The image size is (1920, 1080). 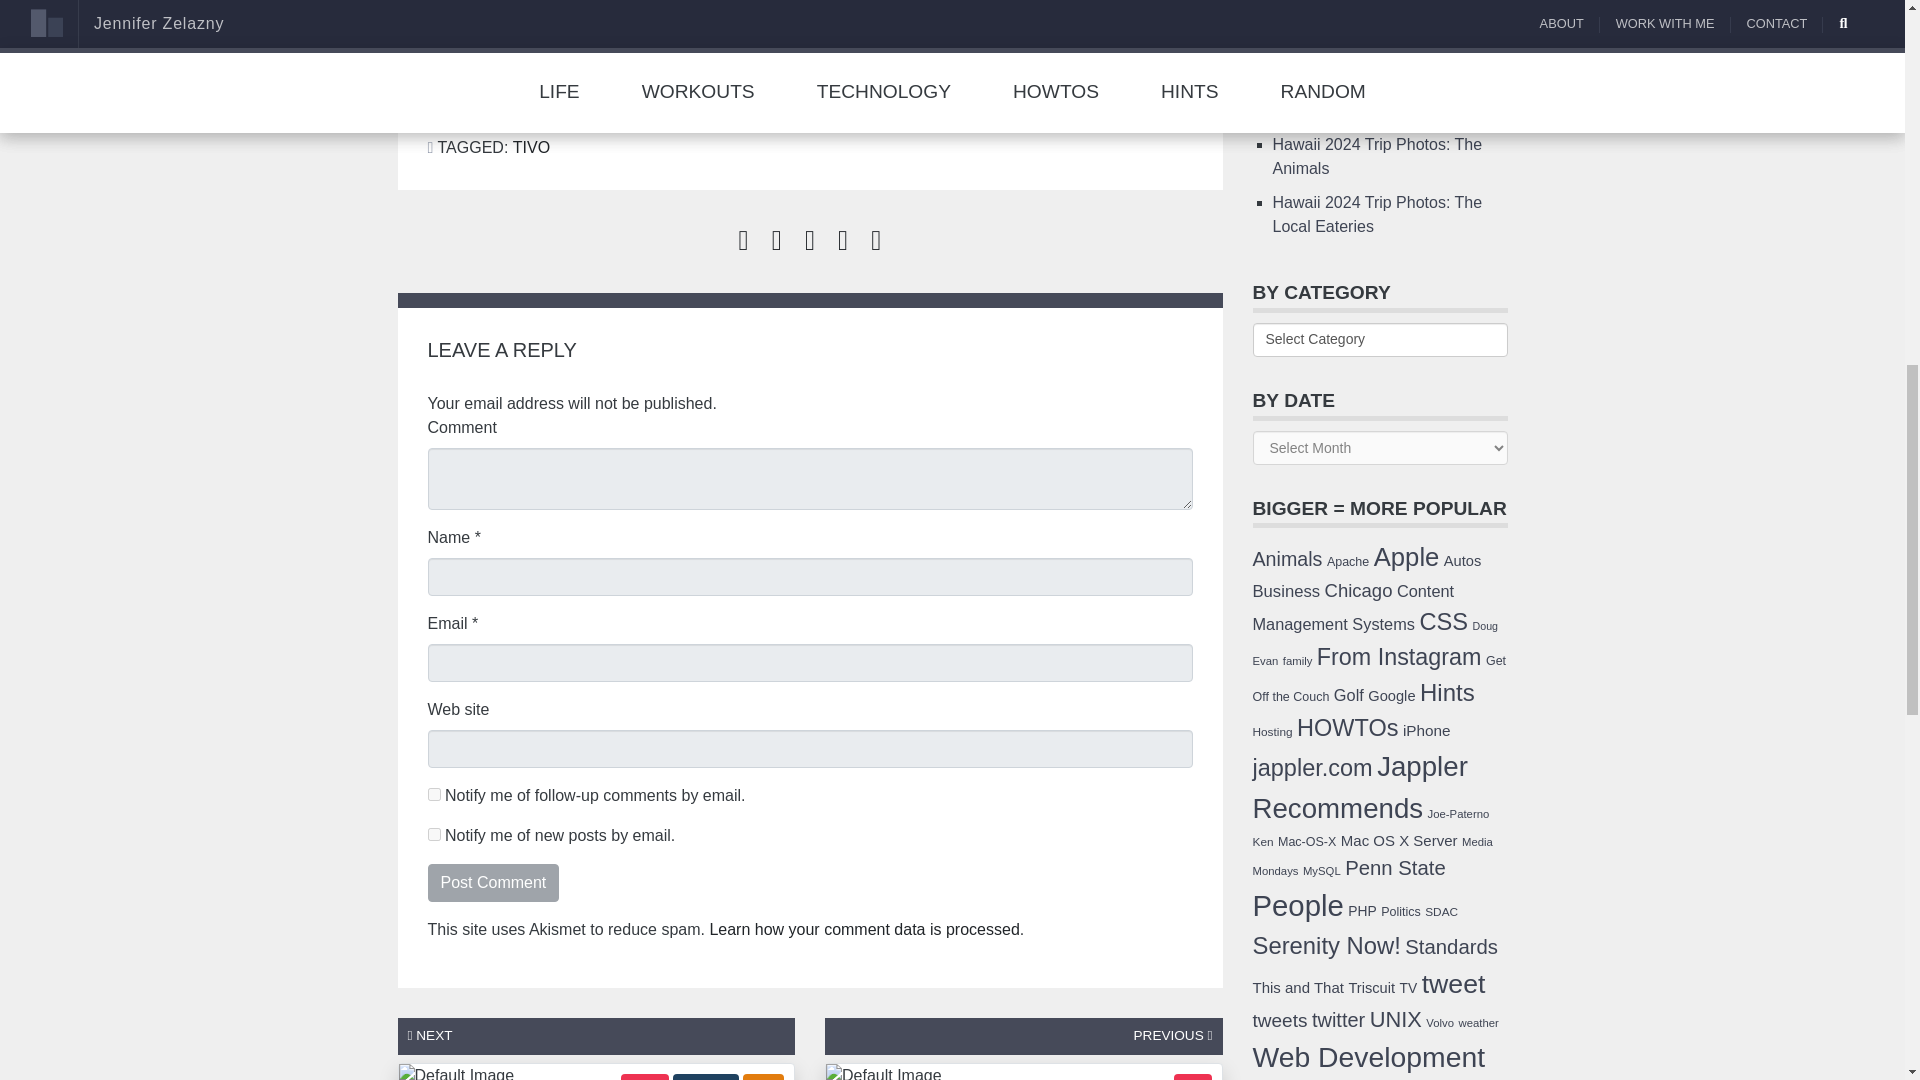 I want to click on PREVIOUS, so click(x=1174, y=1036).